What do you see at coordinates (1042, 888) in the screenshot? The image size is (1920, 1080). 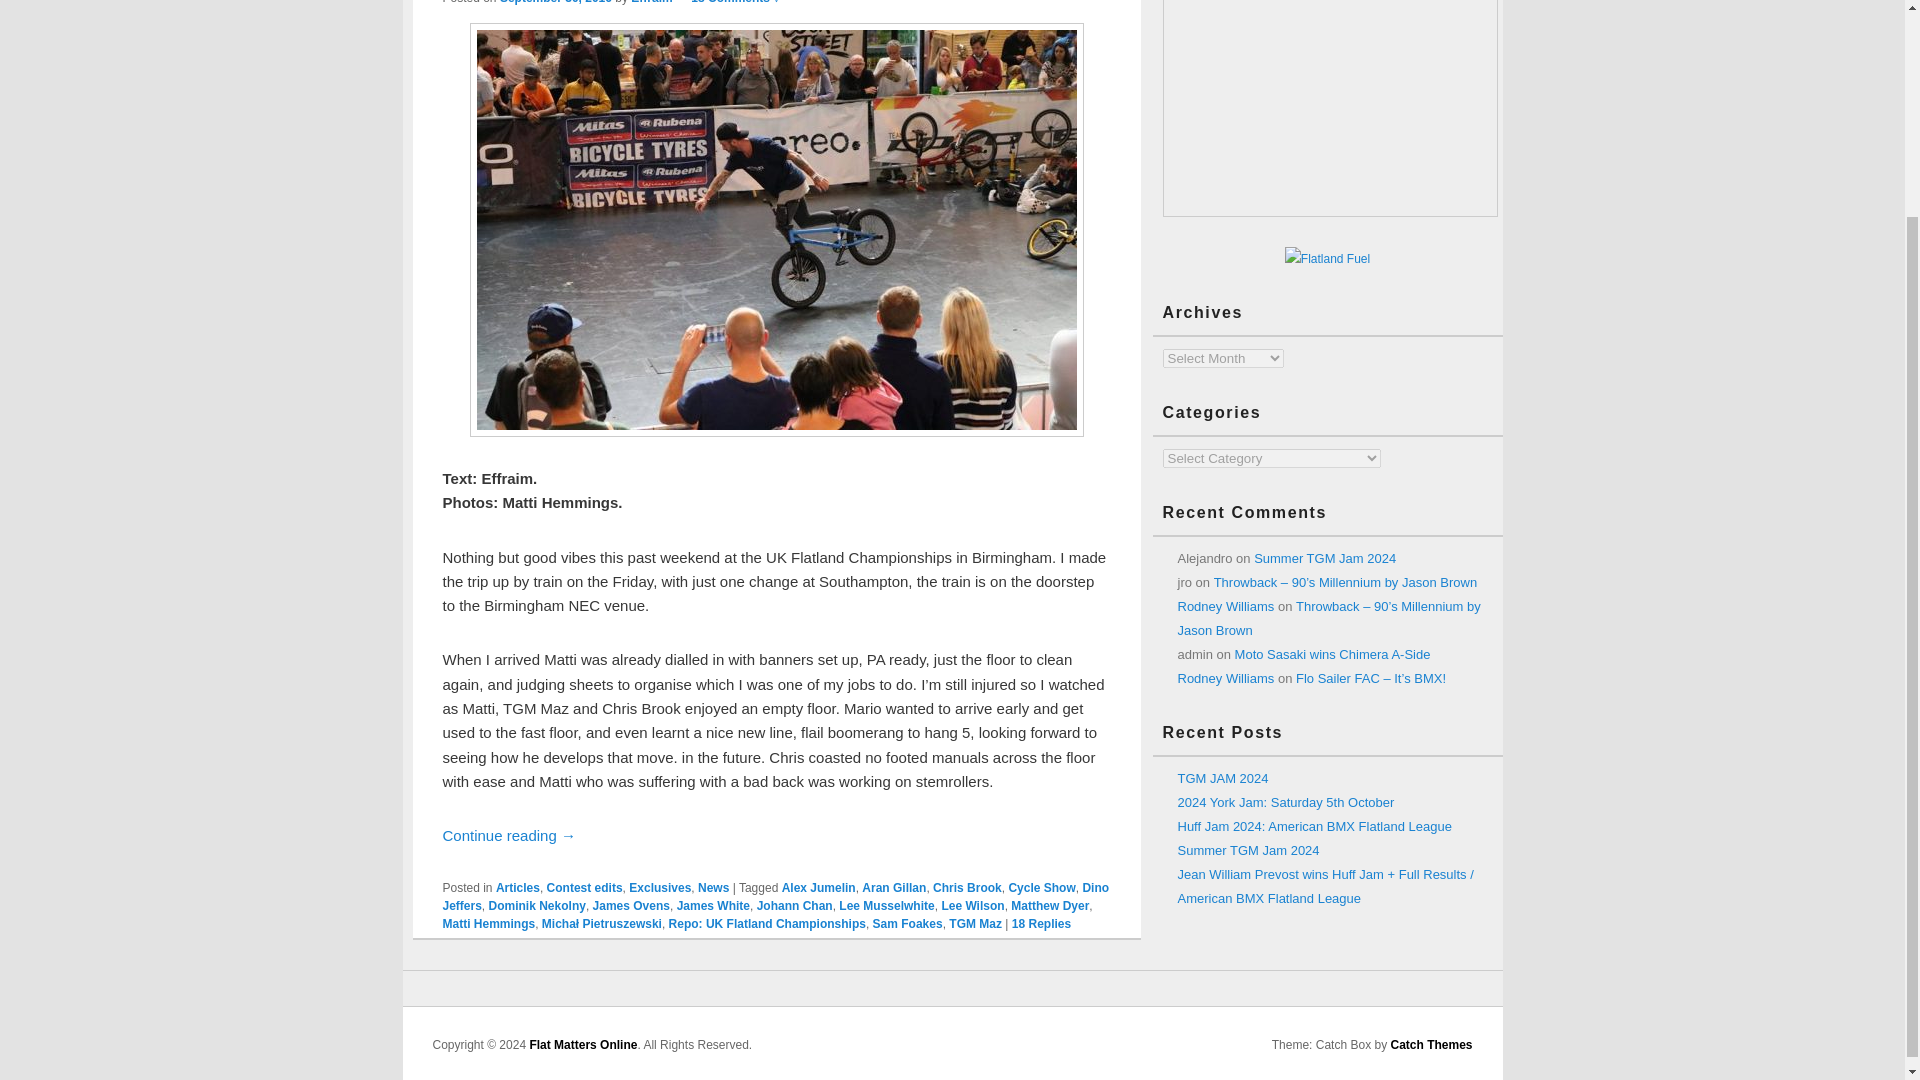 I see `Cycle Show` at bounding box center [1042, 888].